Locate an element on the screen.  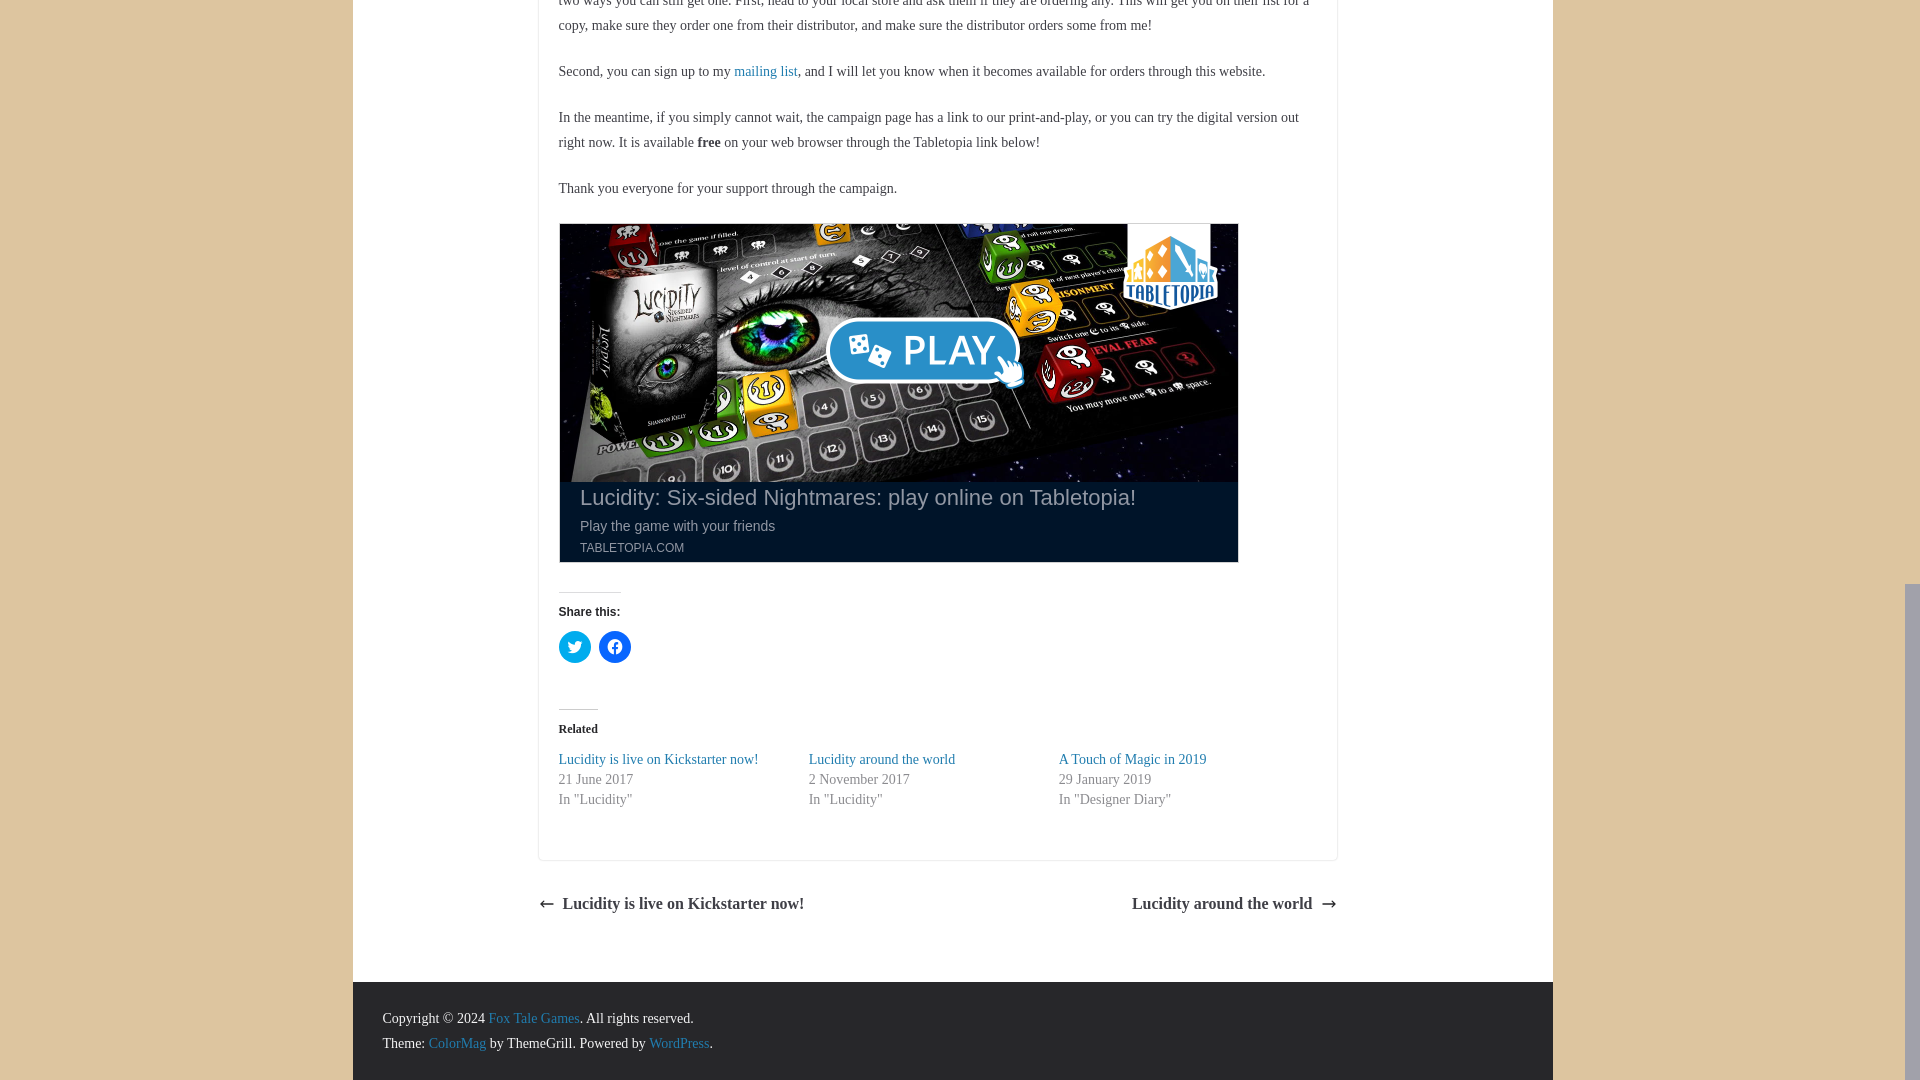
mailing list is located at coordinates (764, 70).